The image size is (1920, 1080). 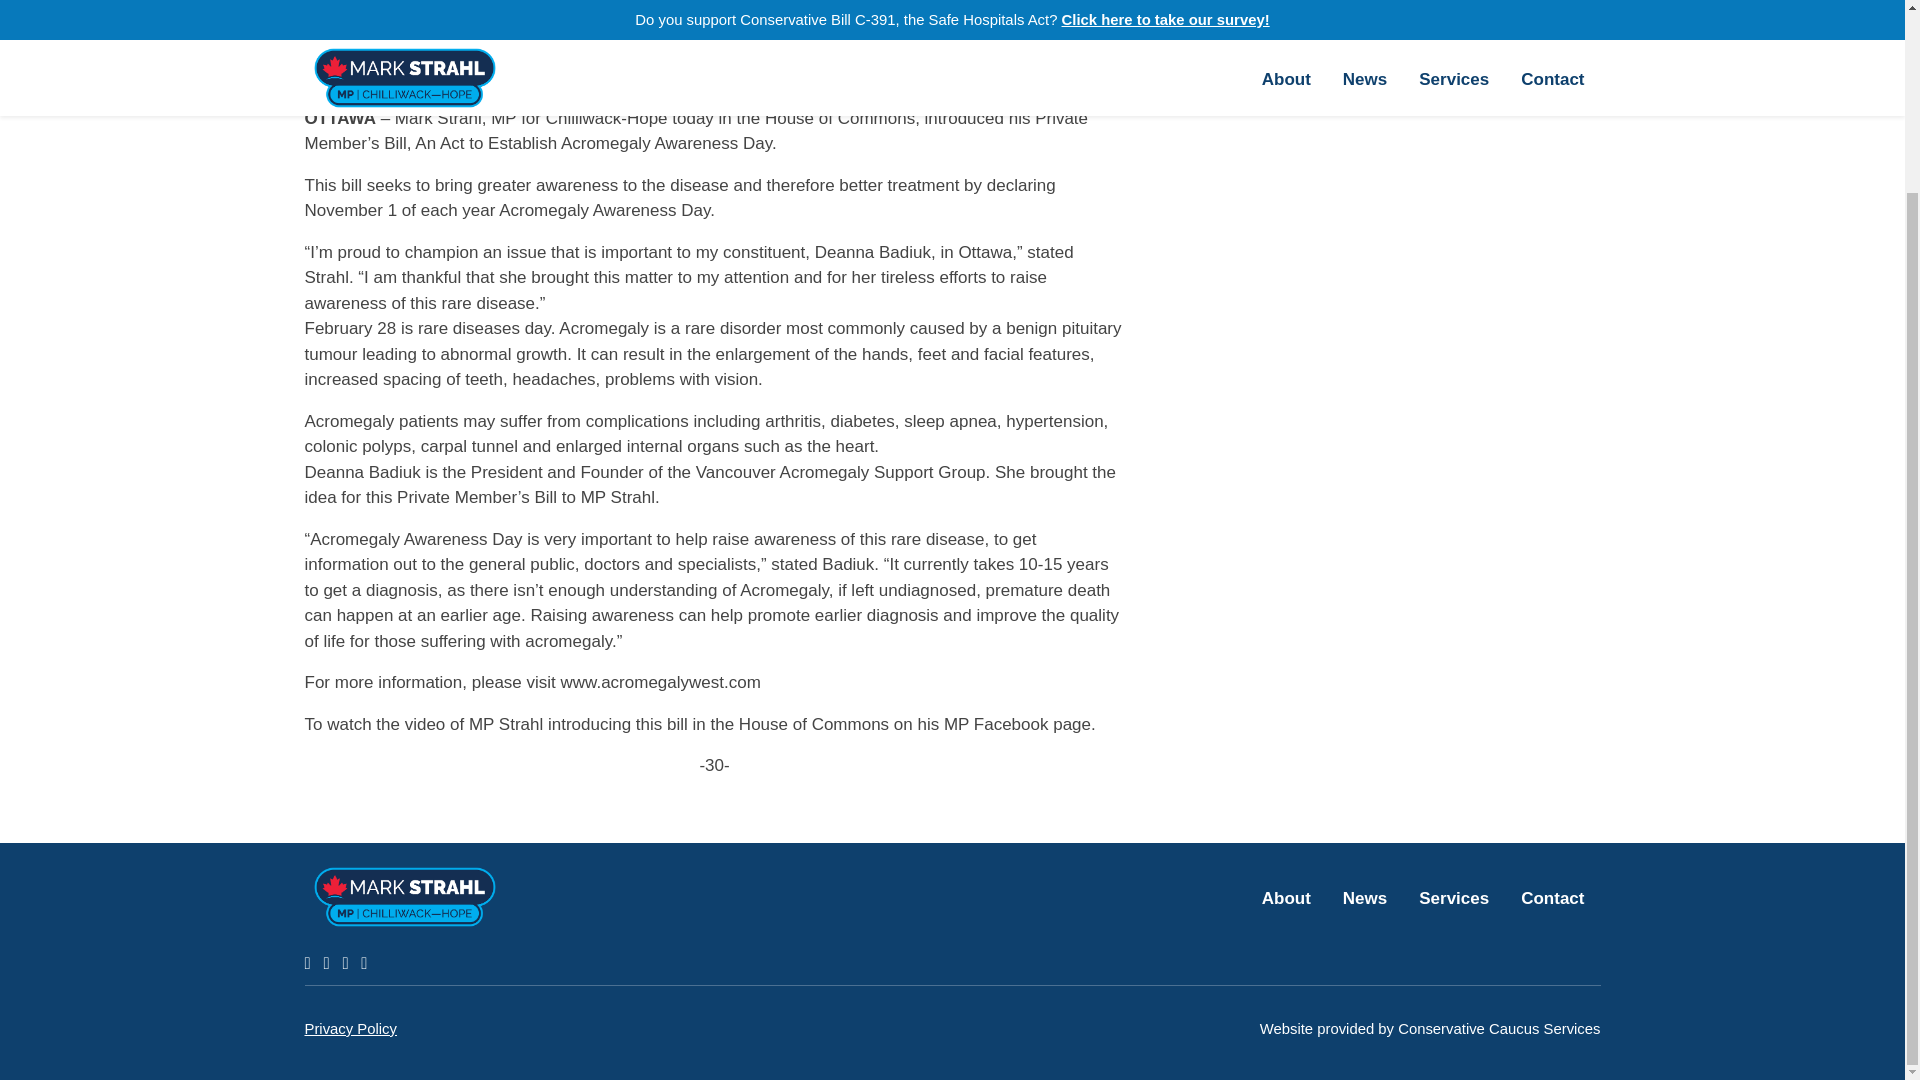 What do you see at coordinates (1286, 896) in the screenshot?
I see `About` at bounding box center [1286, 896].